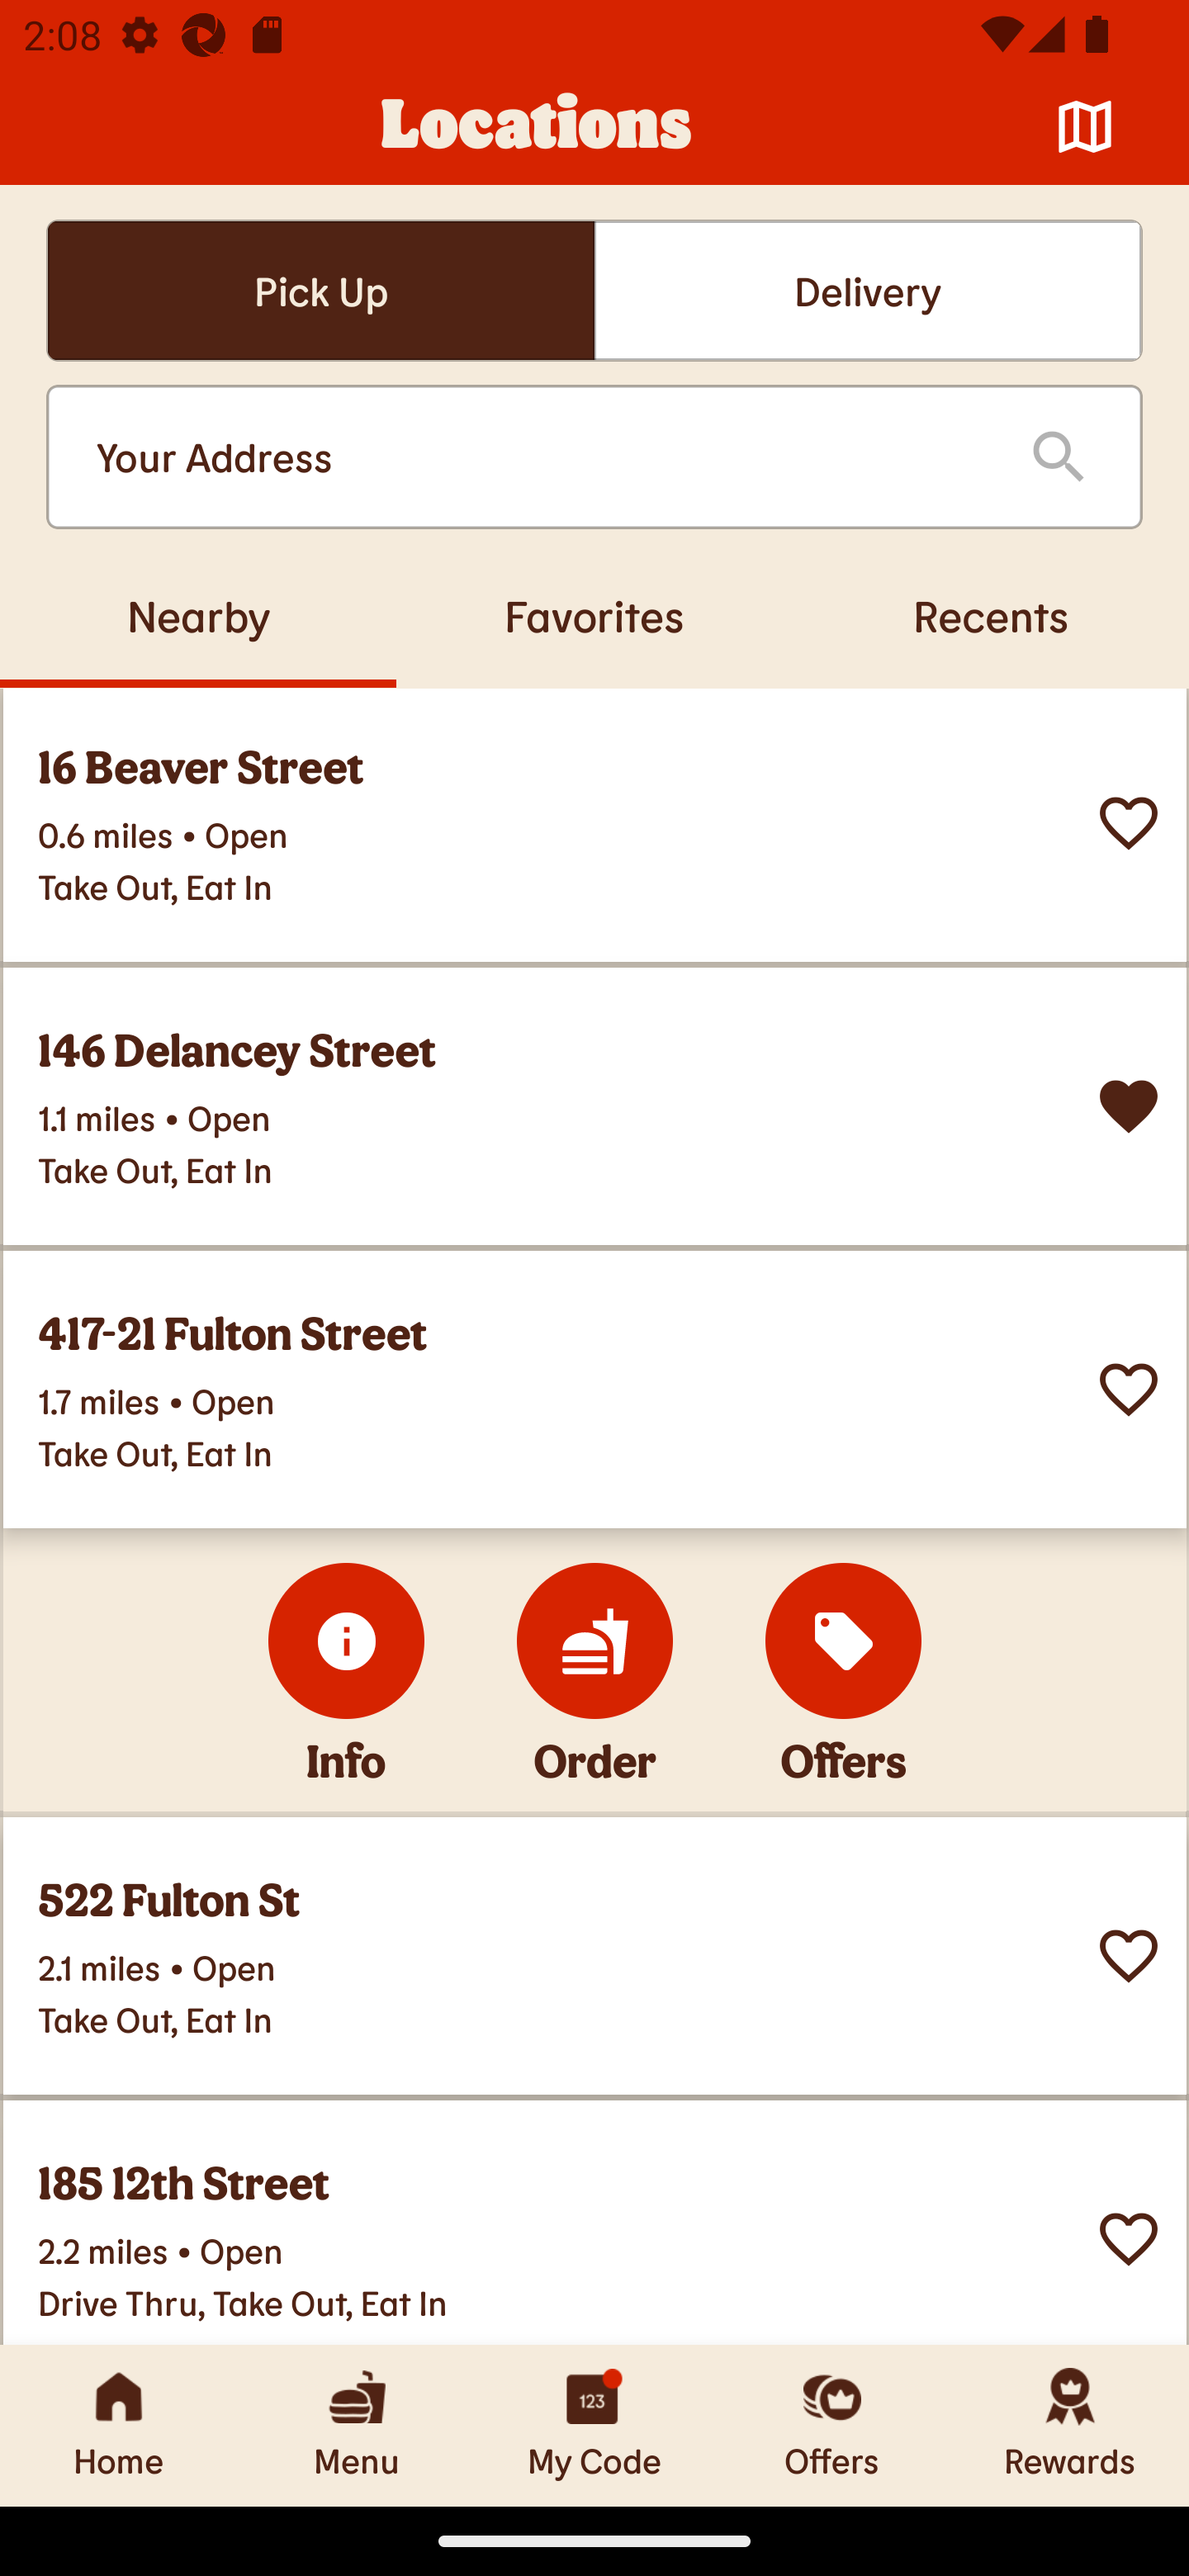 The height and width of the screenshot is (2576, 1189). Describe the element at coordinates (1129, 1956) in the screenshot. I see `Set this restaurant as a favorite ` at that location.